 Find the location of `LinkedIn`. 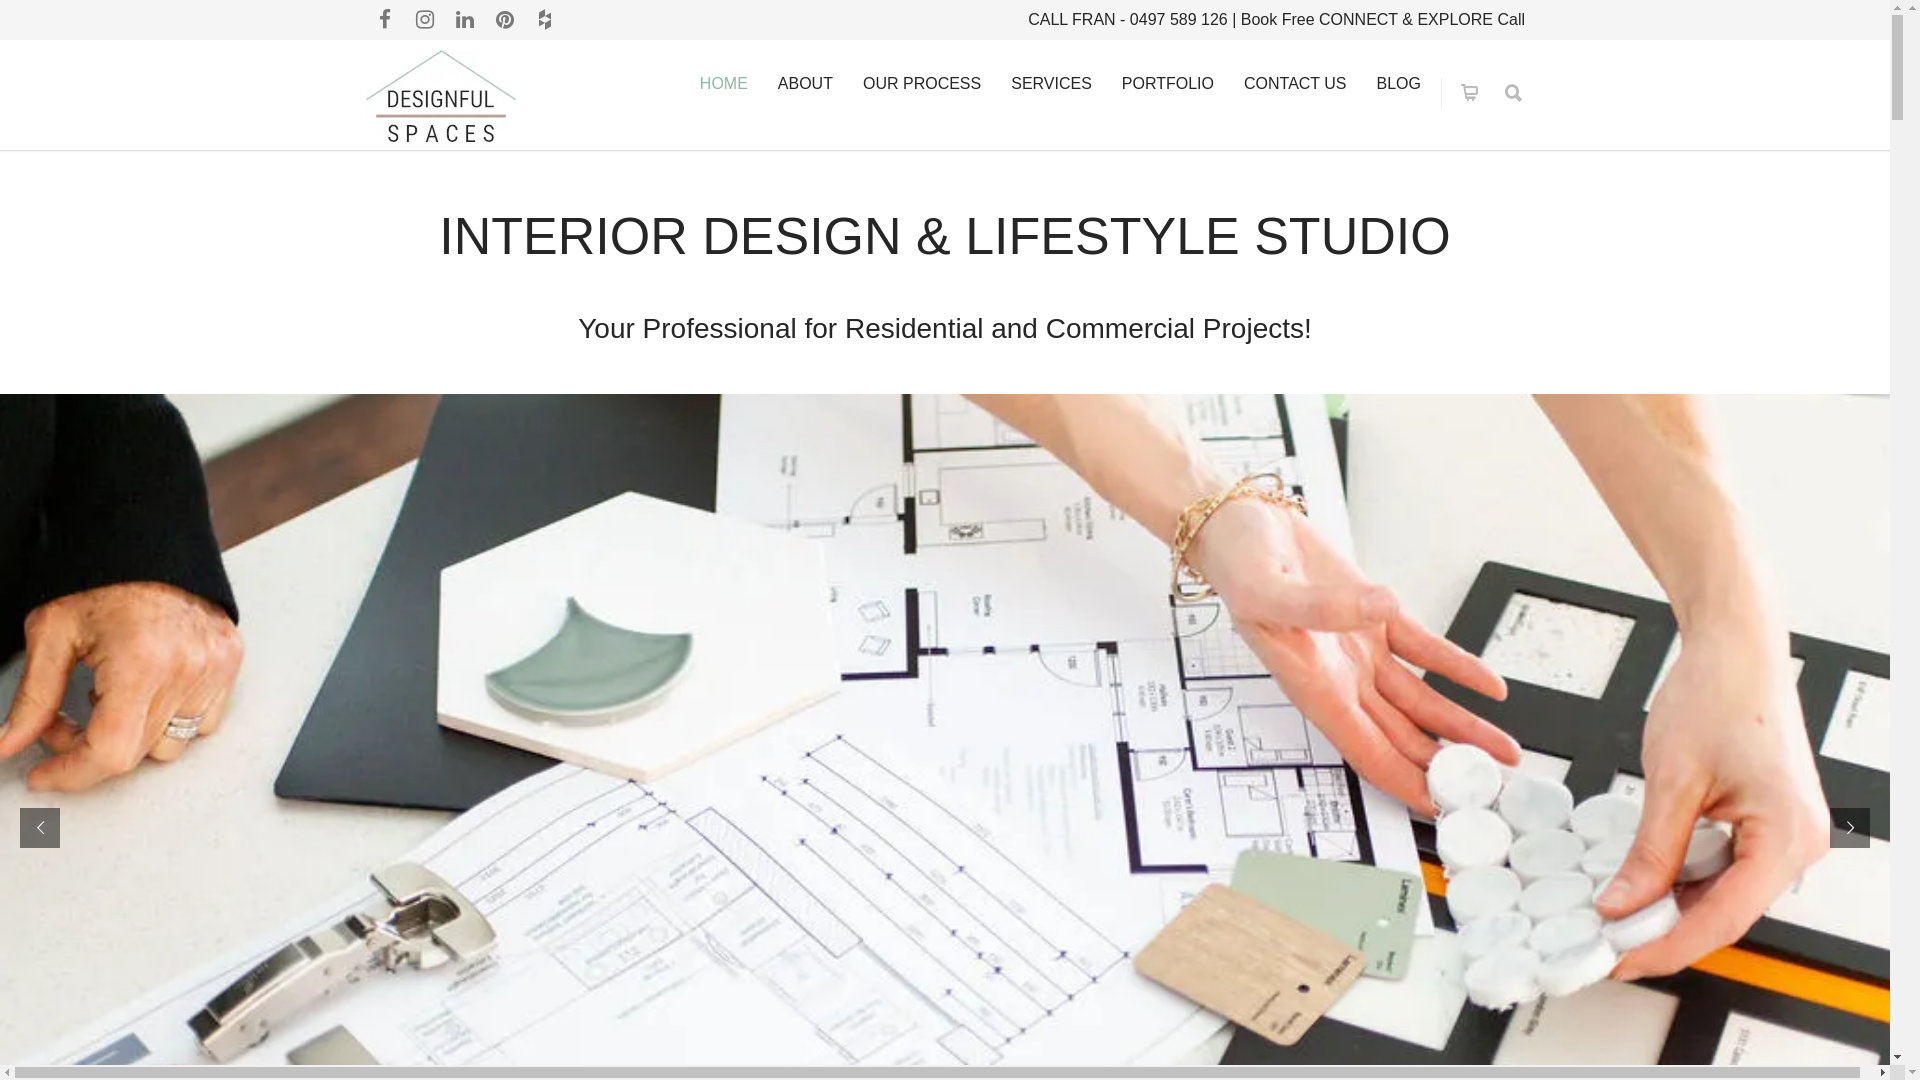

LinkedIn is located at coordinates (465, 20).